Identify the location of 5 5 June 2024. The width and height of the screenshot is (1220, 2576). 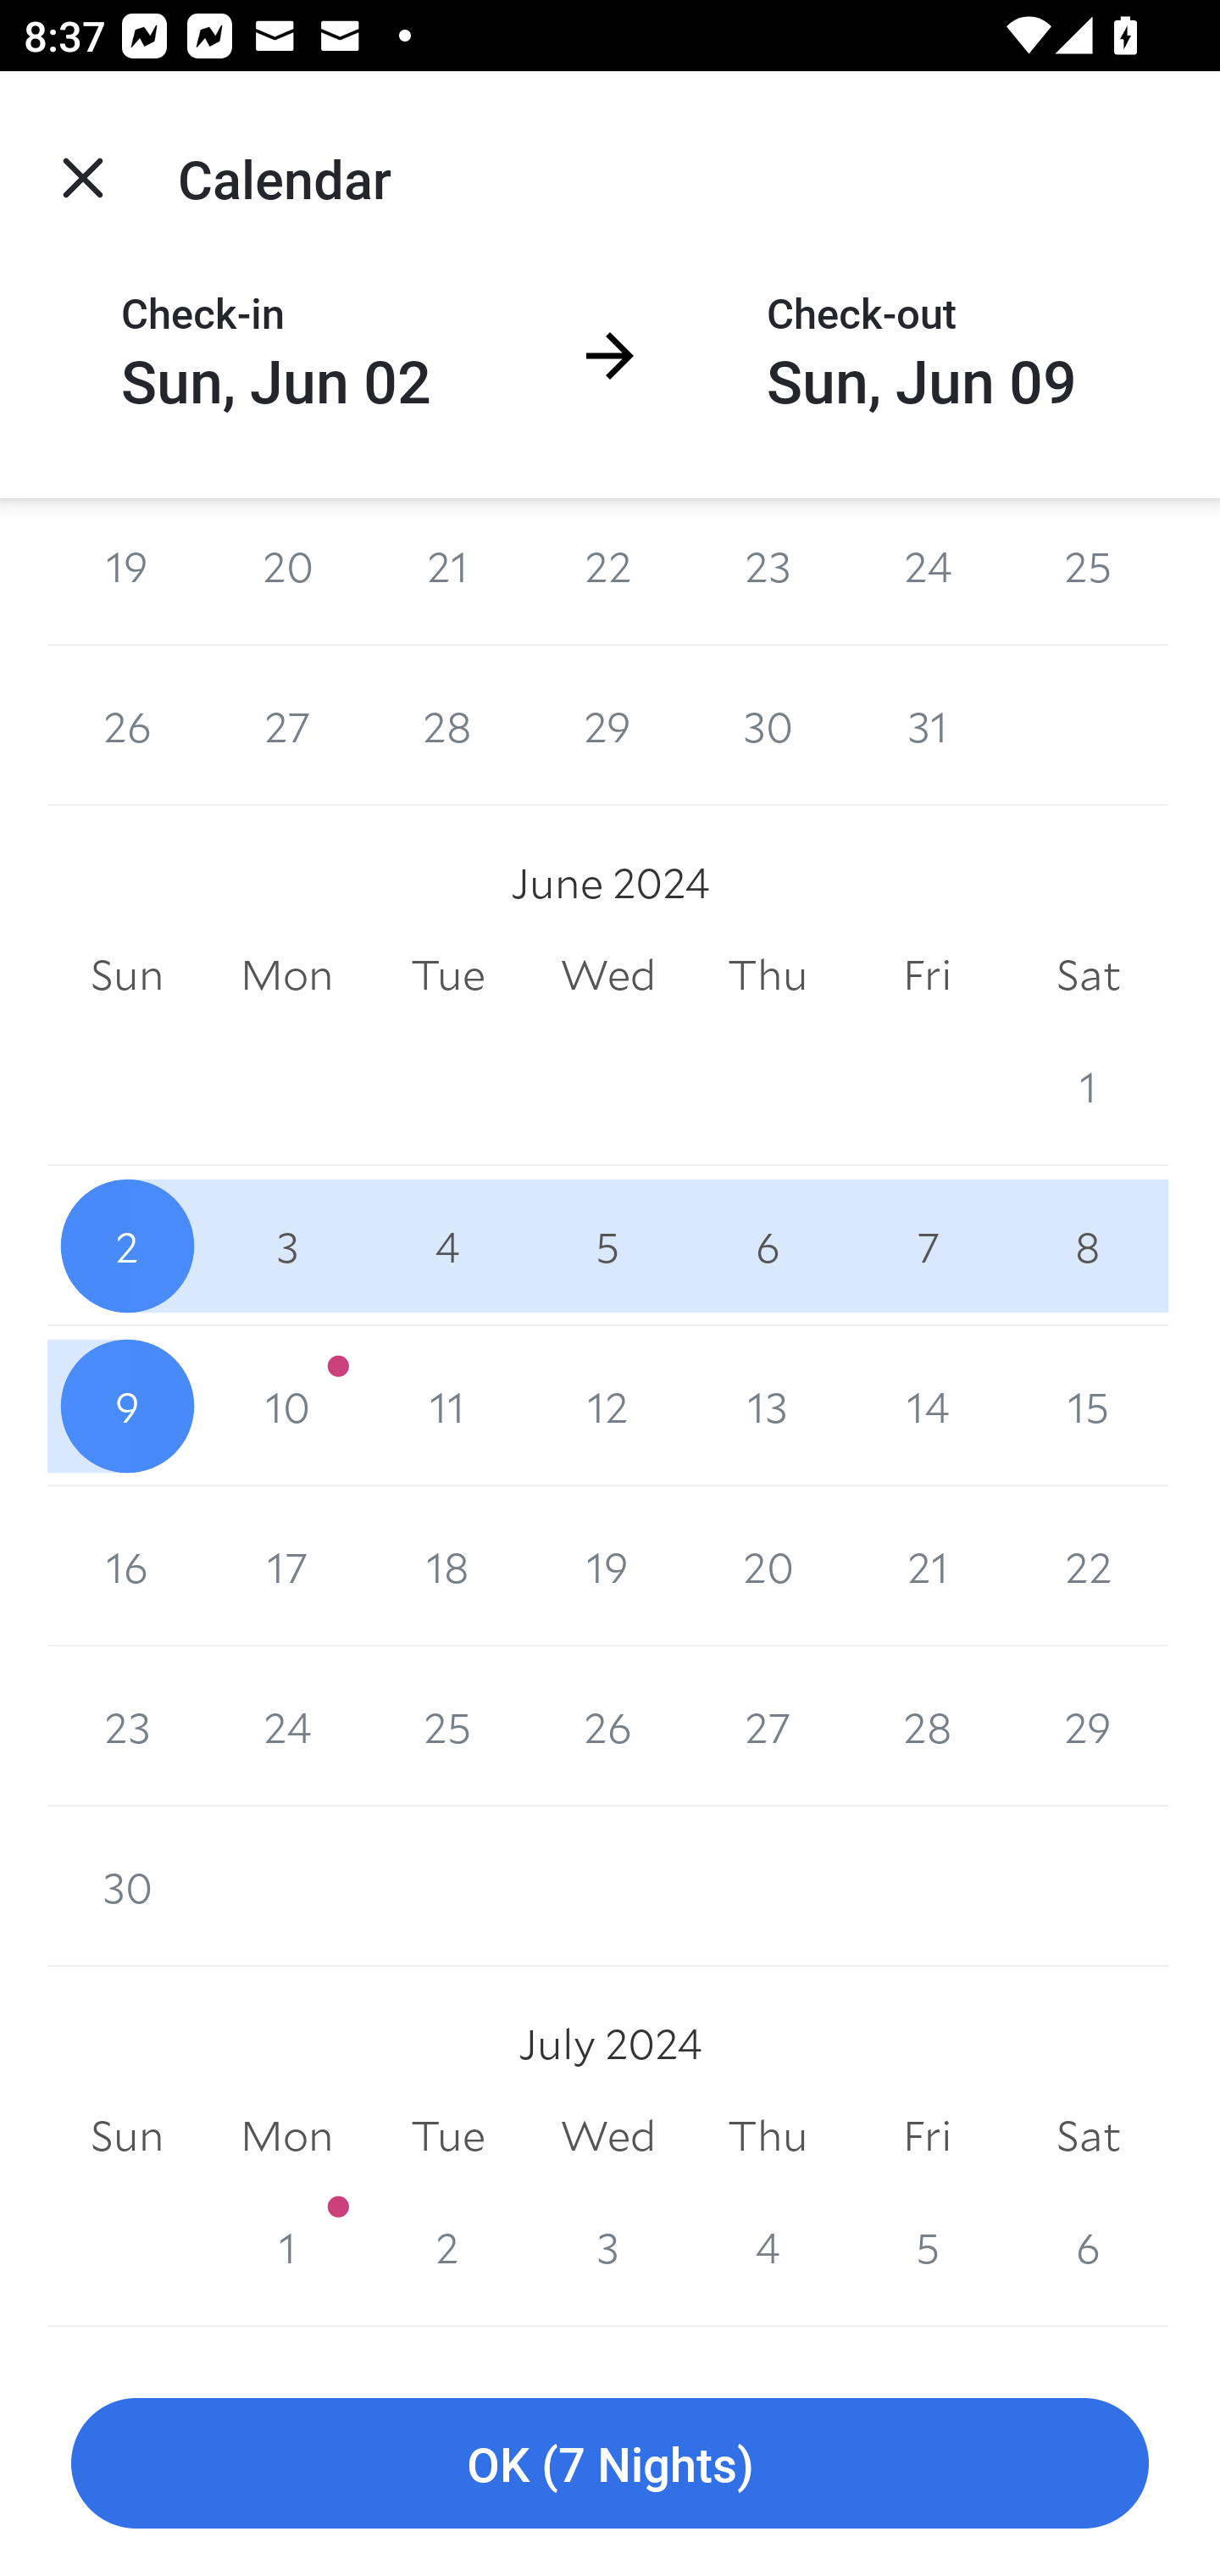
(608, 1246).